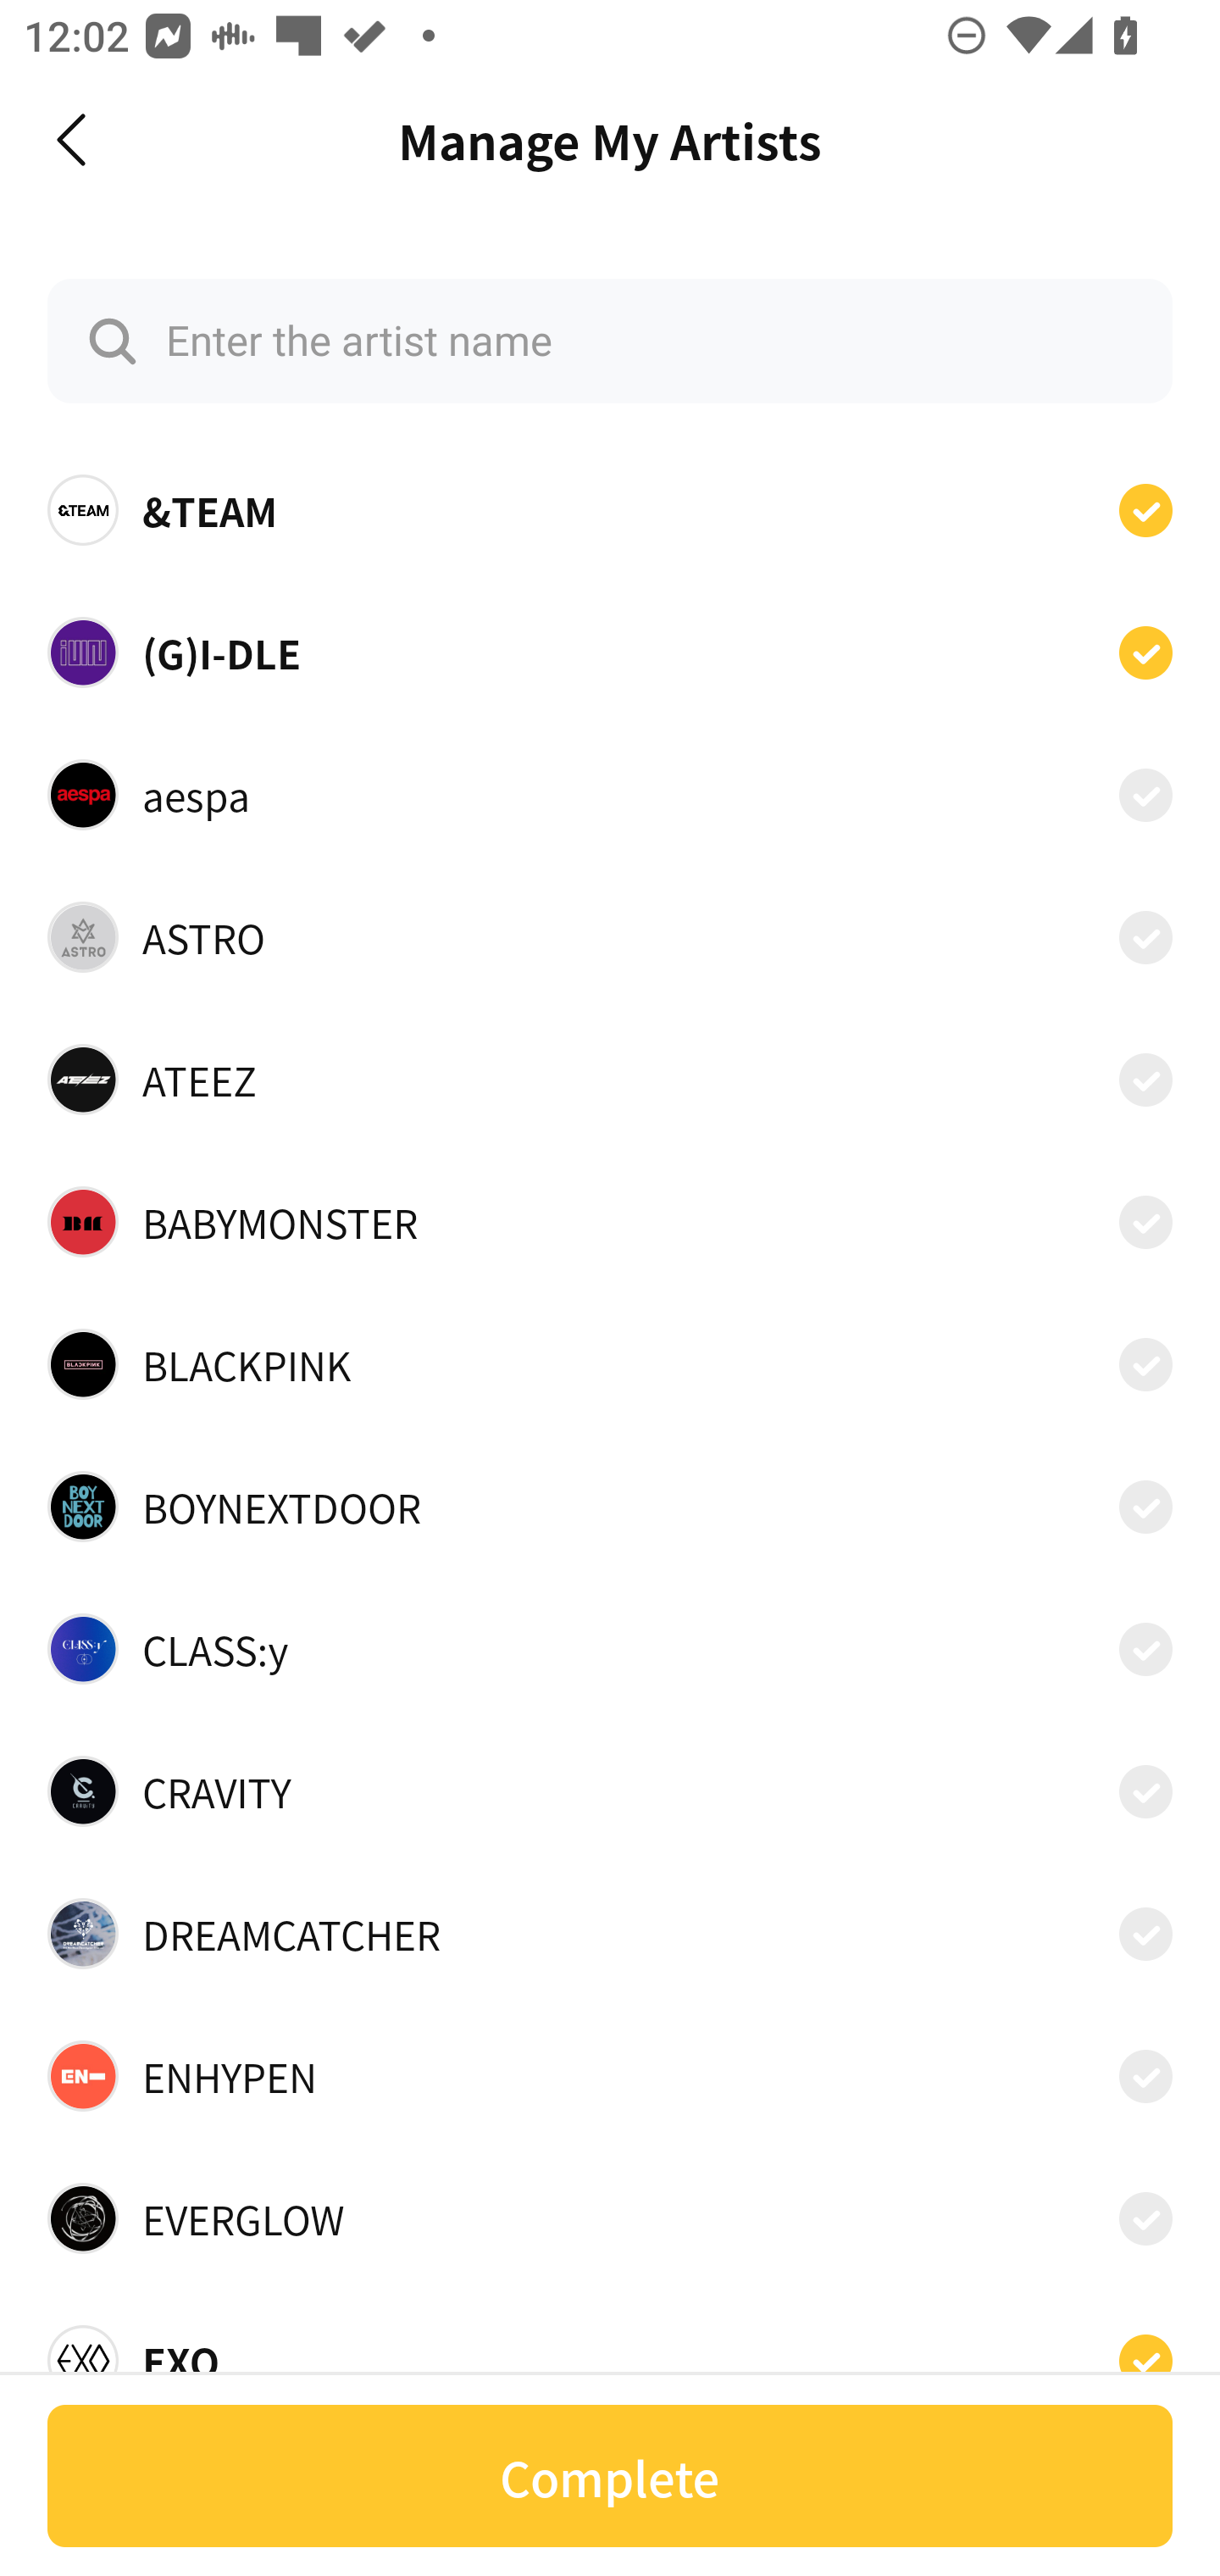  I want to click on ASTRO, so click(610, 937).